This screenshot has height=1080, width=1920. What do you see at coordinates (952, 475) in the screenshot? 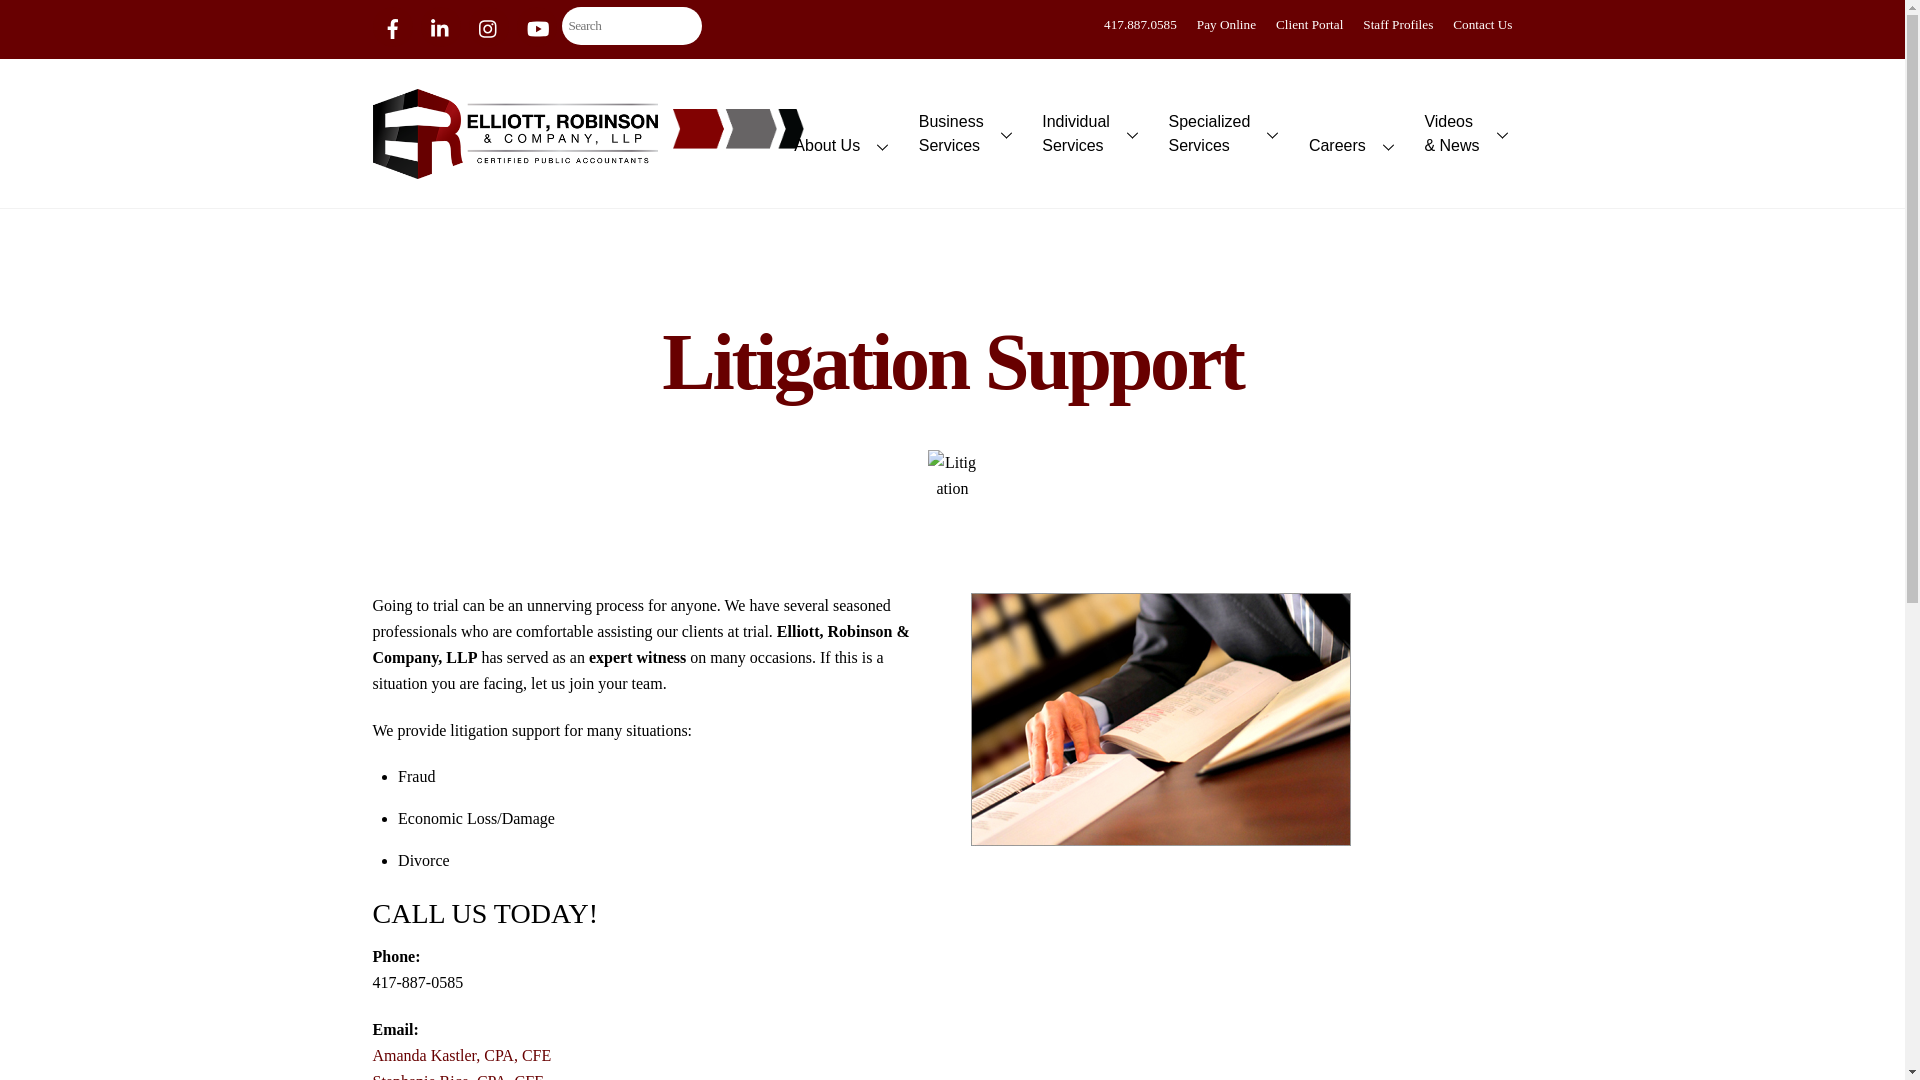
I see `Contact Us` at bounding box center [952, 475].